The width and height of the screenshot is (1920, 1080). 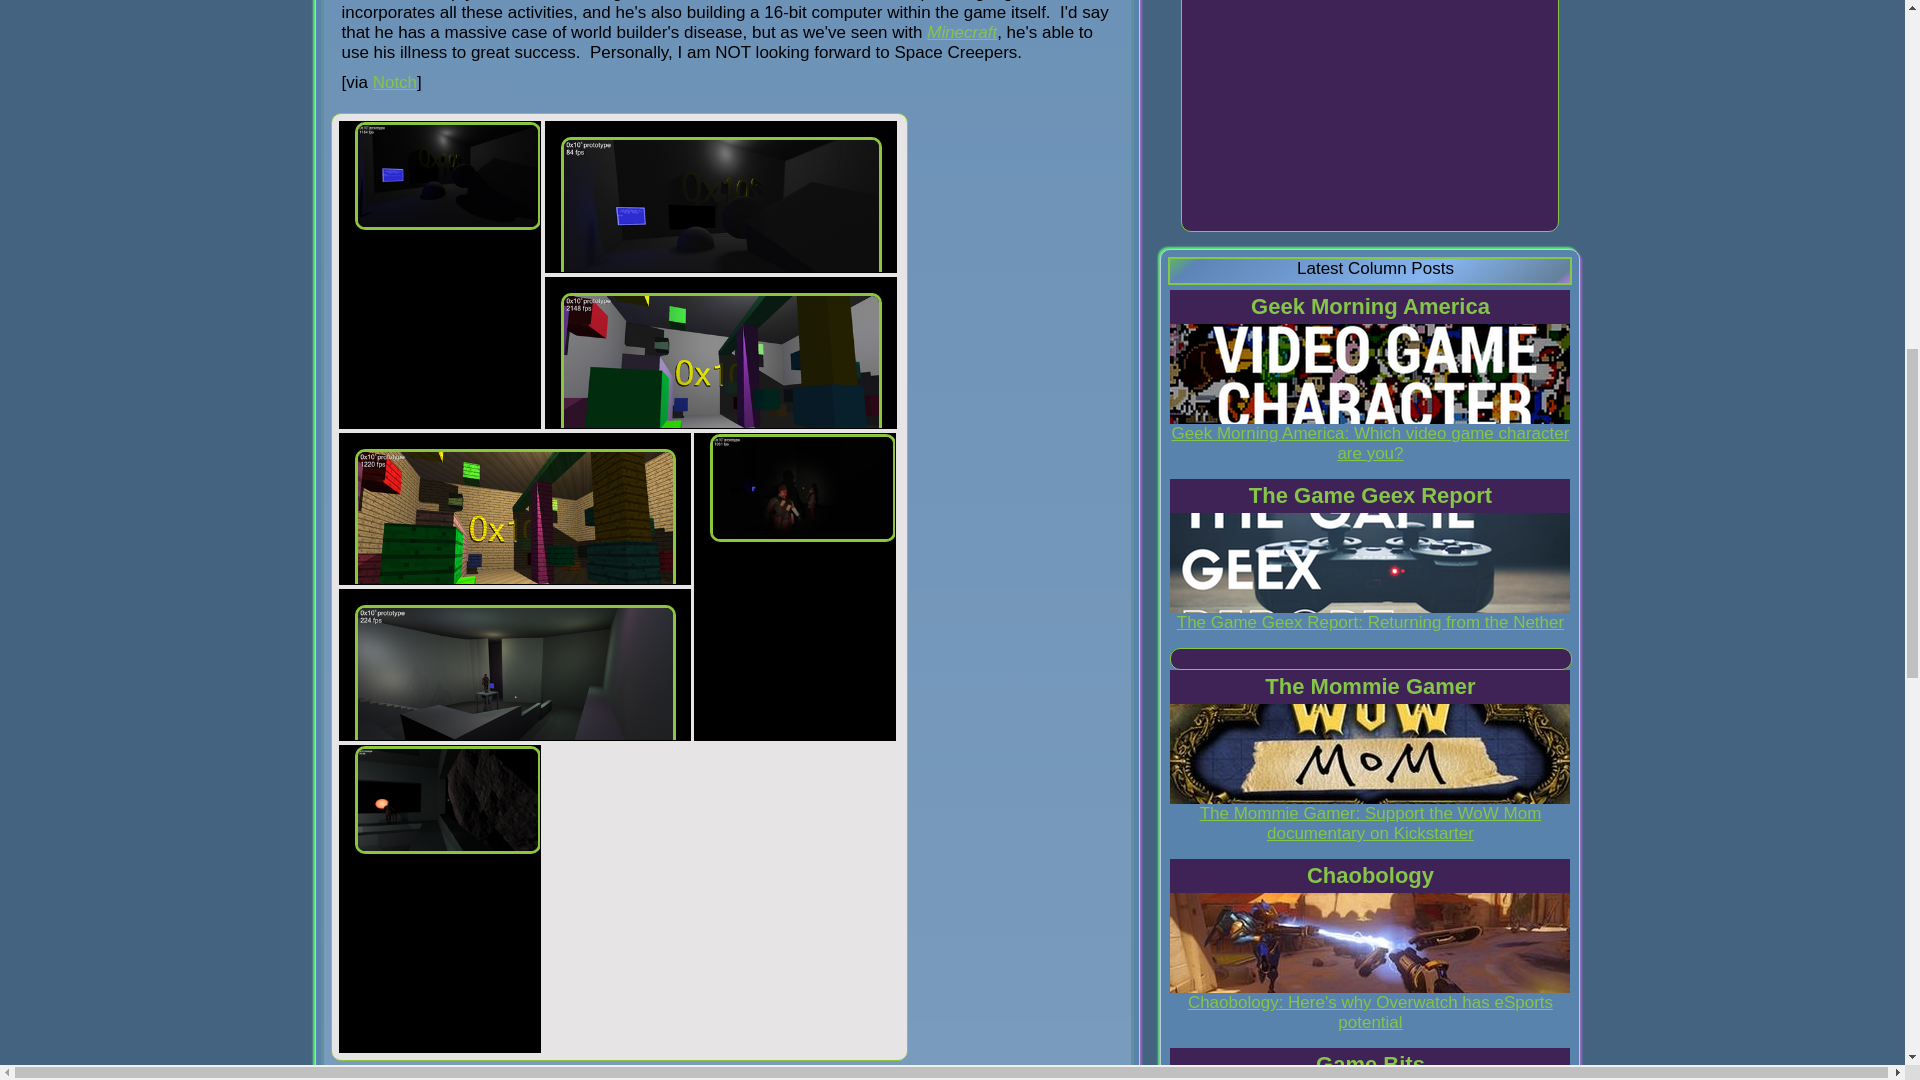 What do you see at coordinates (962, 32) in the screenshot?
I see `Minecraft` at bounding box center [962, 32].